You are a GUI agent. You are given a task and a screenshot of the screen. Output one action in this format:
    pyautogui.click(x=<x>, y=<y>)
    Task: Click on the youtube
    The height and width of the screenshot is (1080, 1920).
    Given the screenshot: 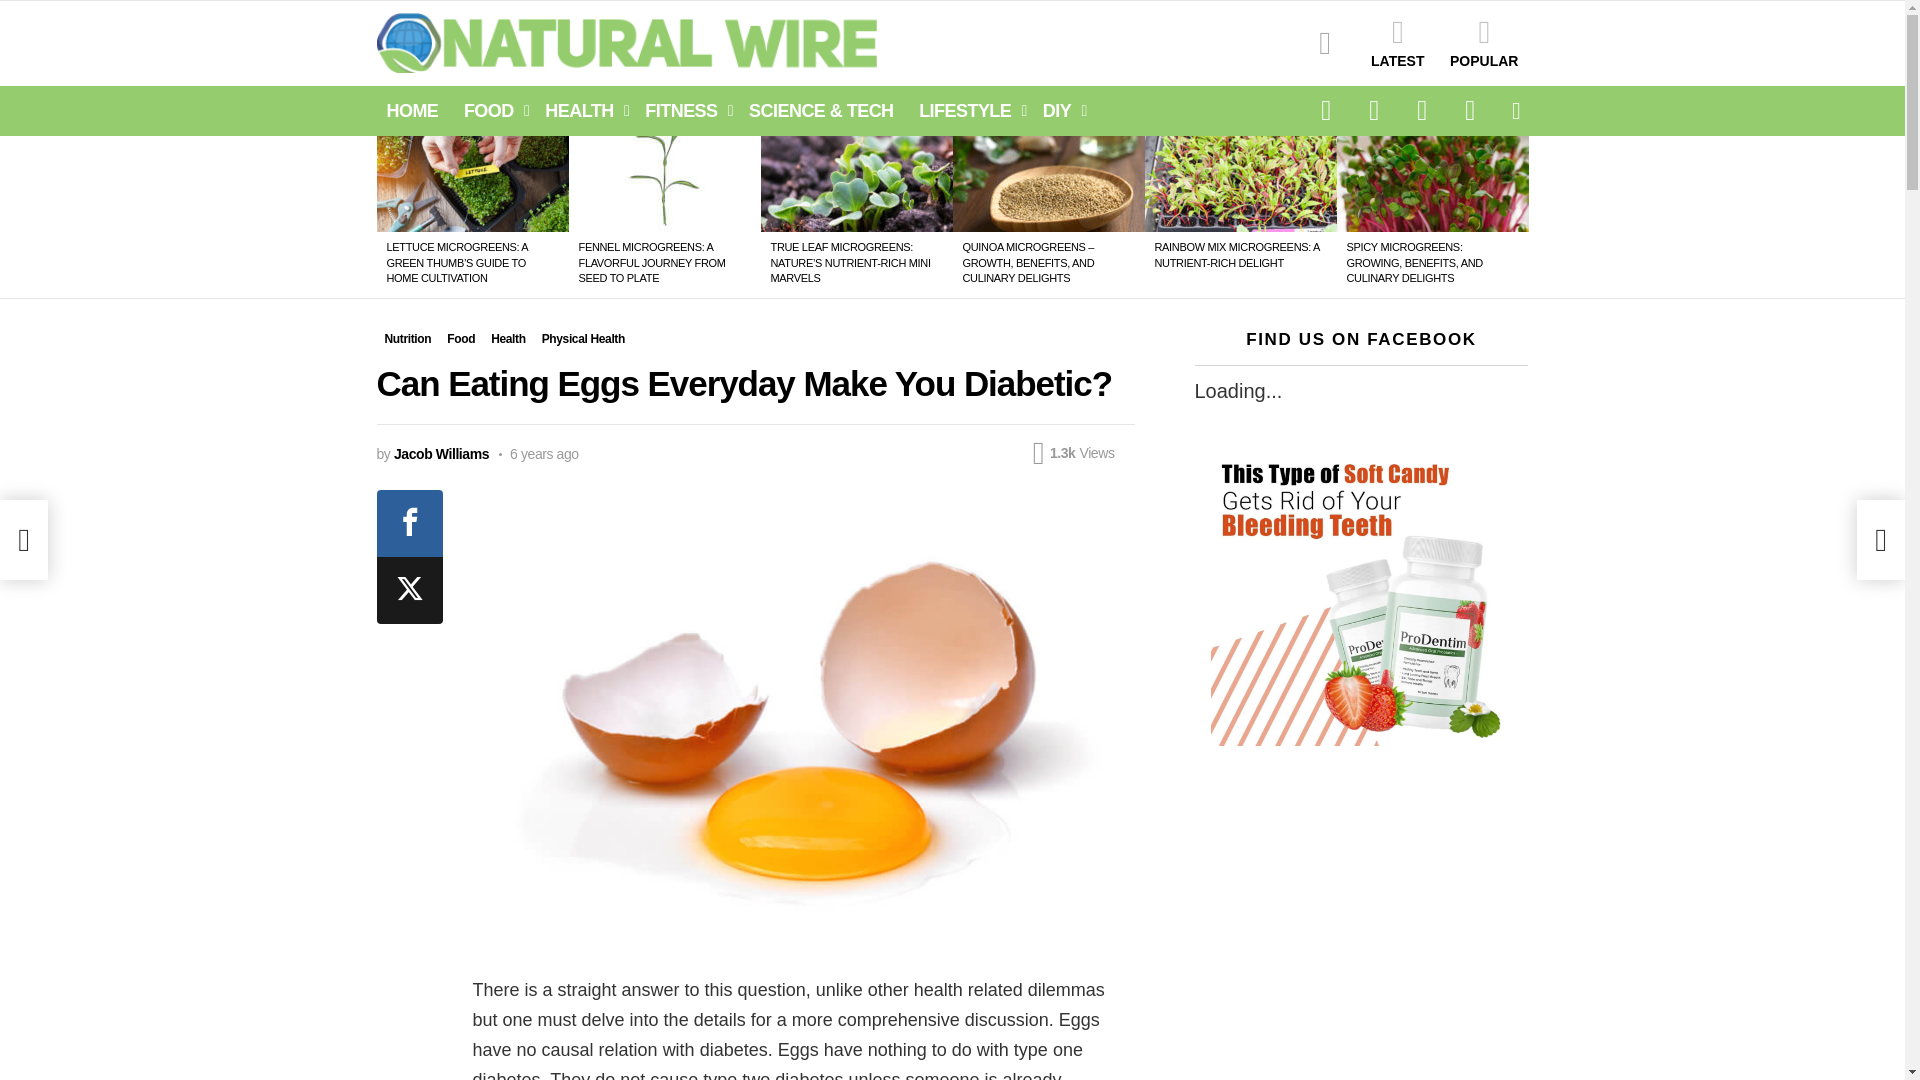 What is the action you would take?
    pyautogui.click(x=1469, y=111)
    